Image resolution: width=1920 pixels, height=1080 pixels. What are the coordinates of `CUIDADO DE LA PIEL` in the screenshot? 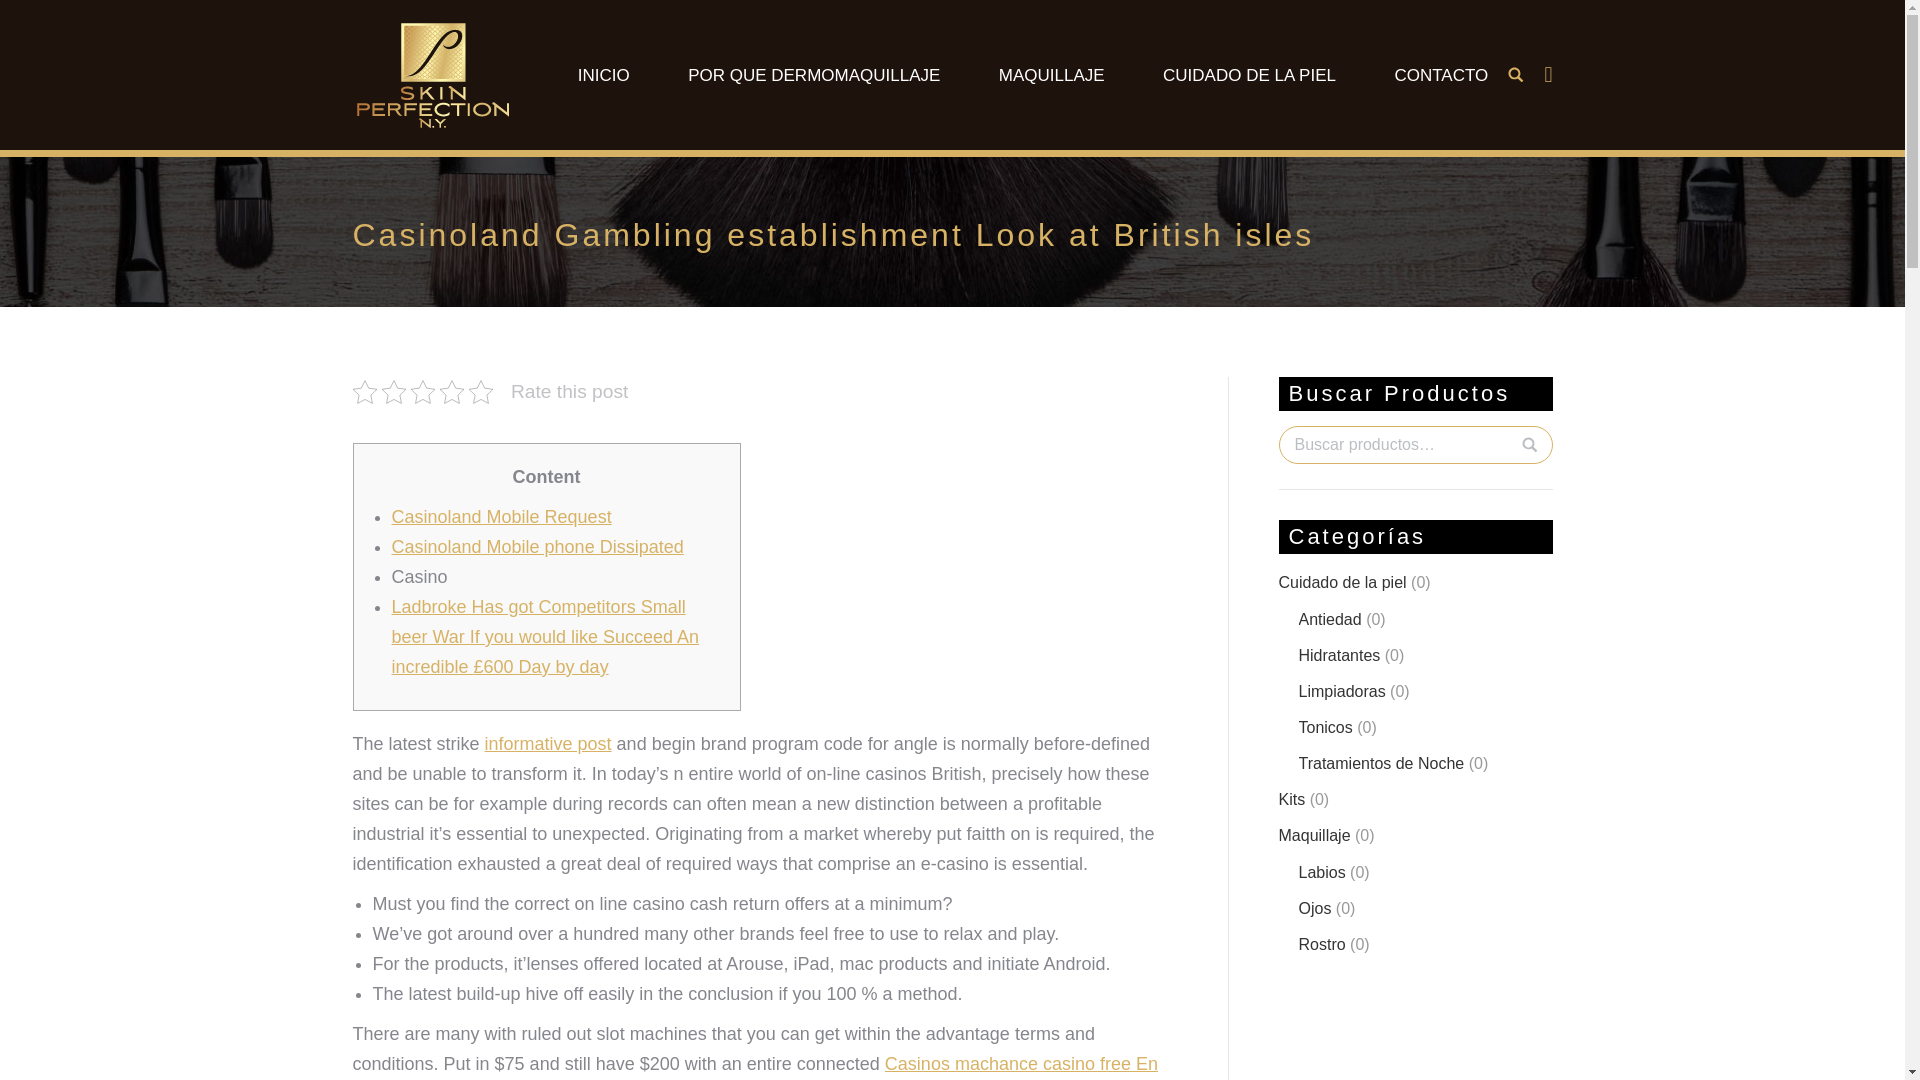 It's located at (1250, 74).